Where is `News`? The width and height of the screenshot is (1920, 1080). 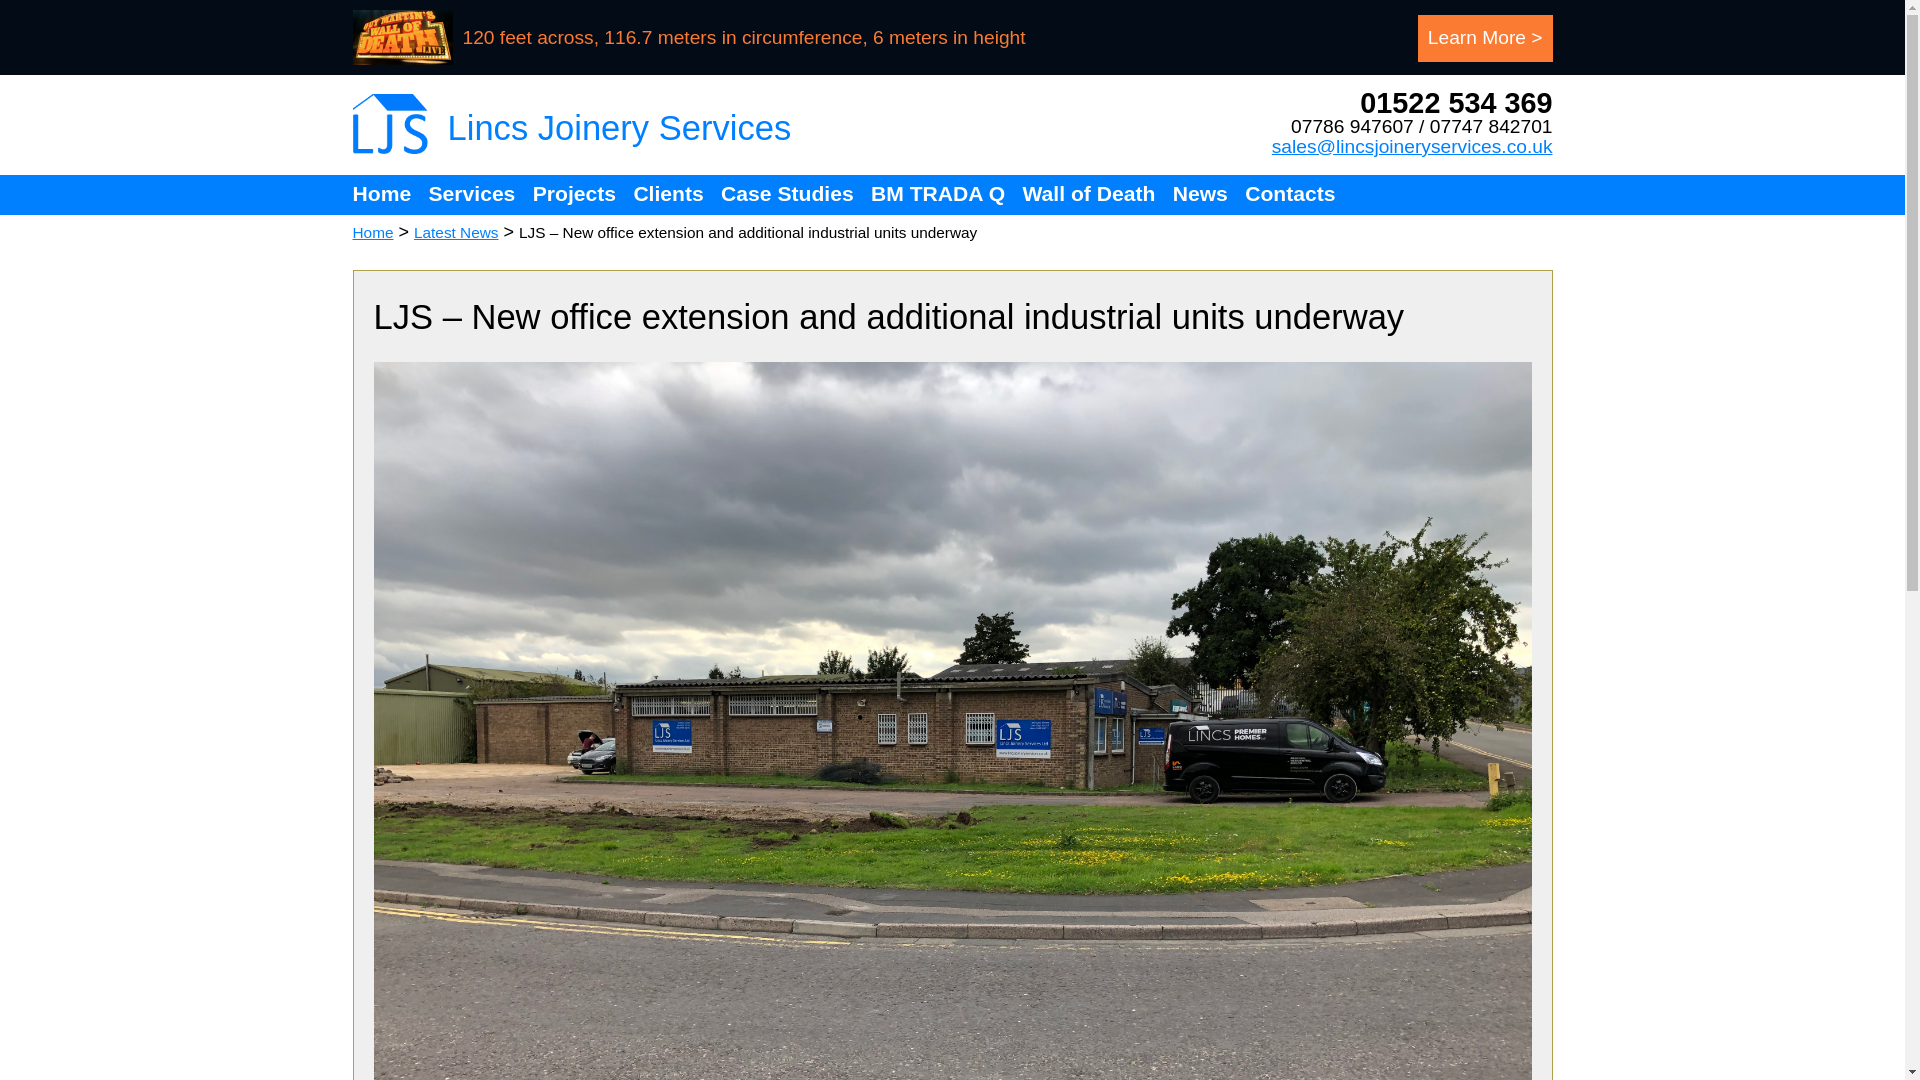 News is located at coordinates (1200, 194).